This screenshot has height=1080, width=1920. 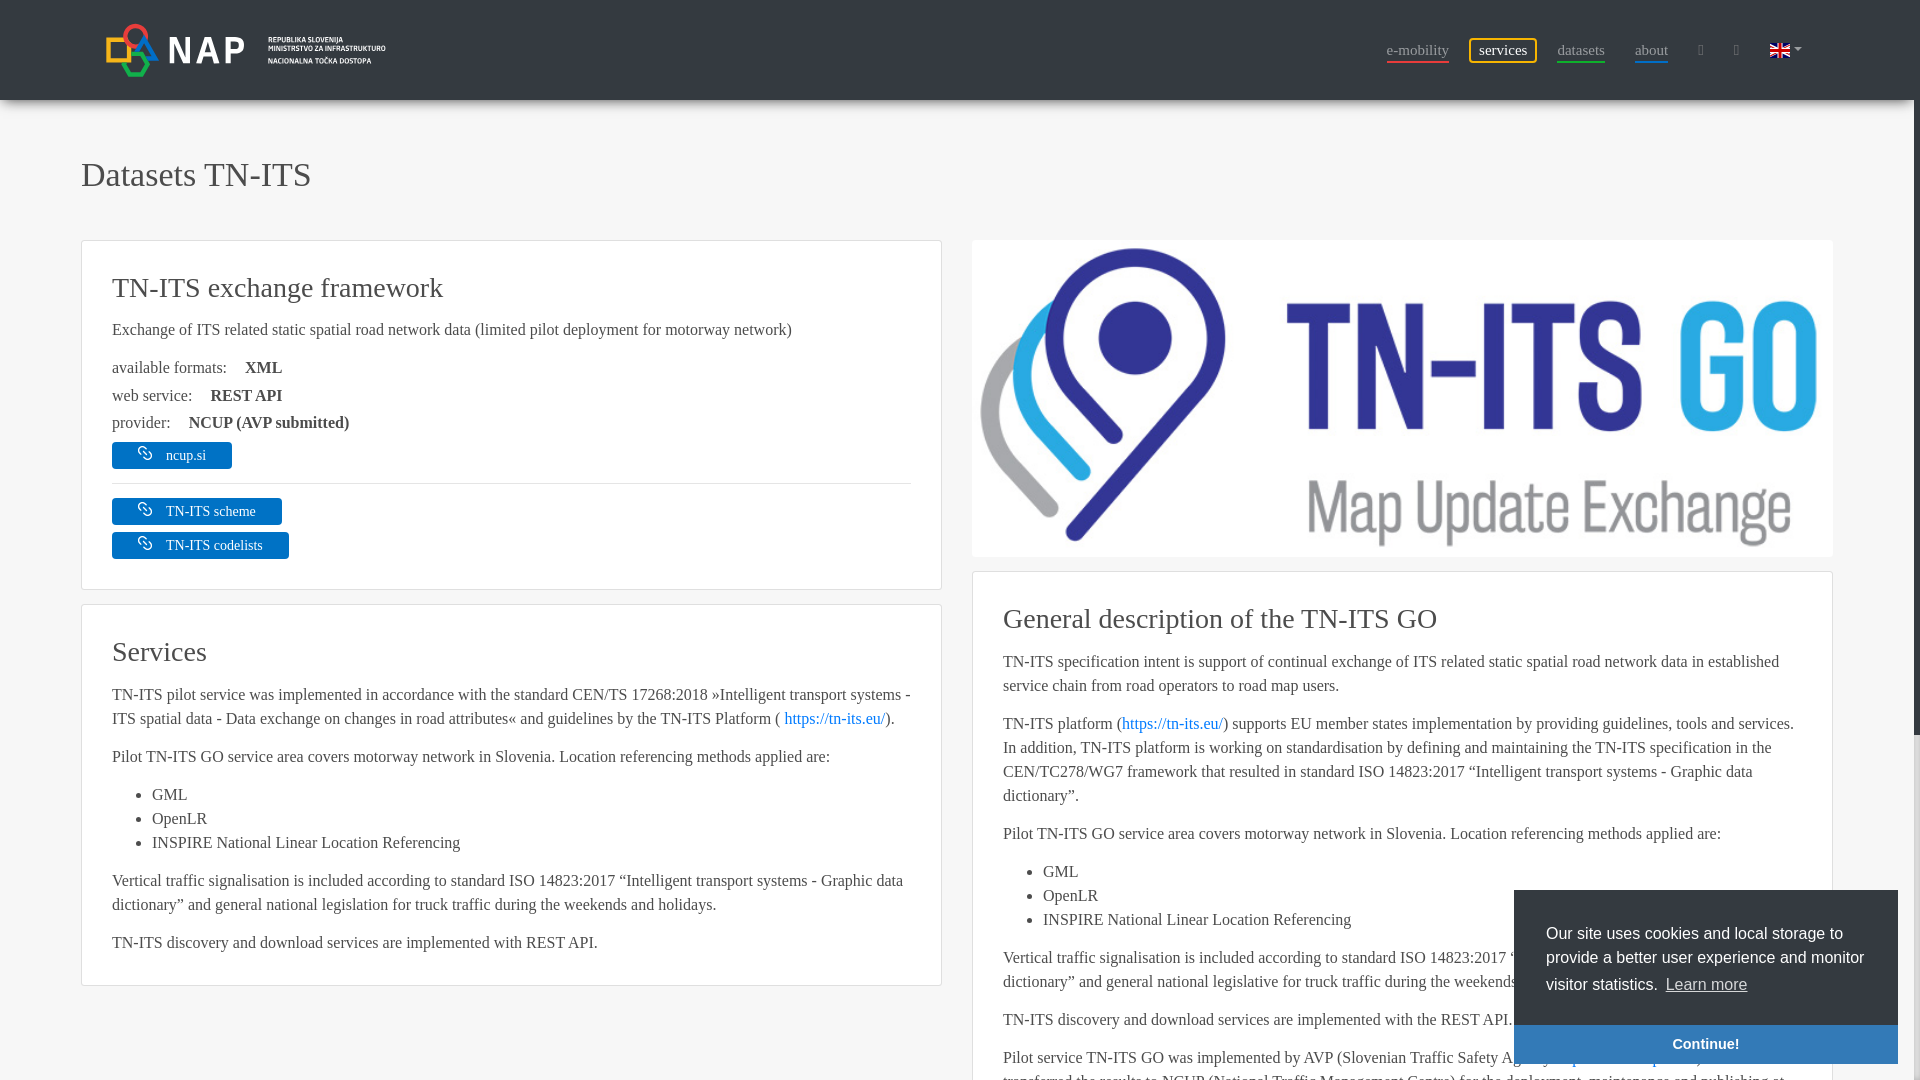 I want to click on e-mobility, so click(x=1418, y=49).